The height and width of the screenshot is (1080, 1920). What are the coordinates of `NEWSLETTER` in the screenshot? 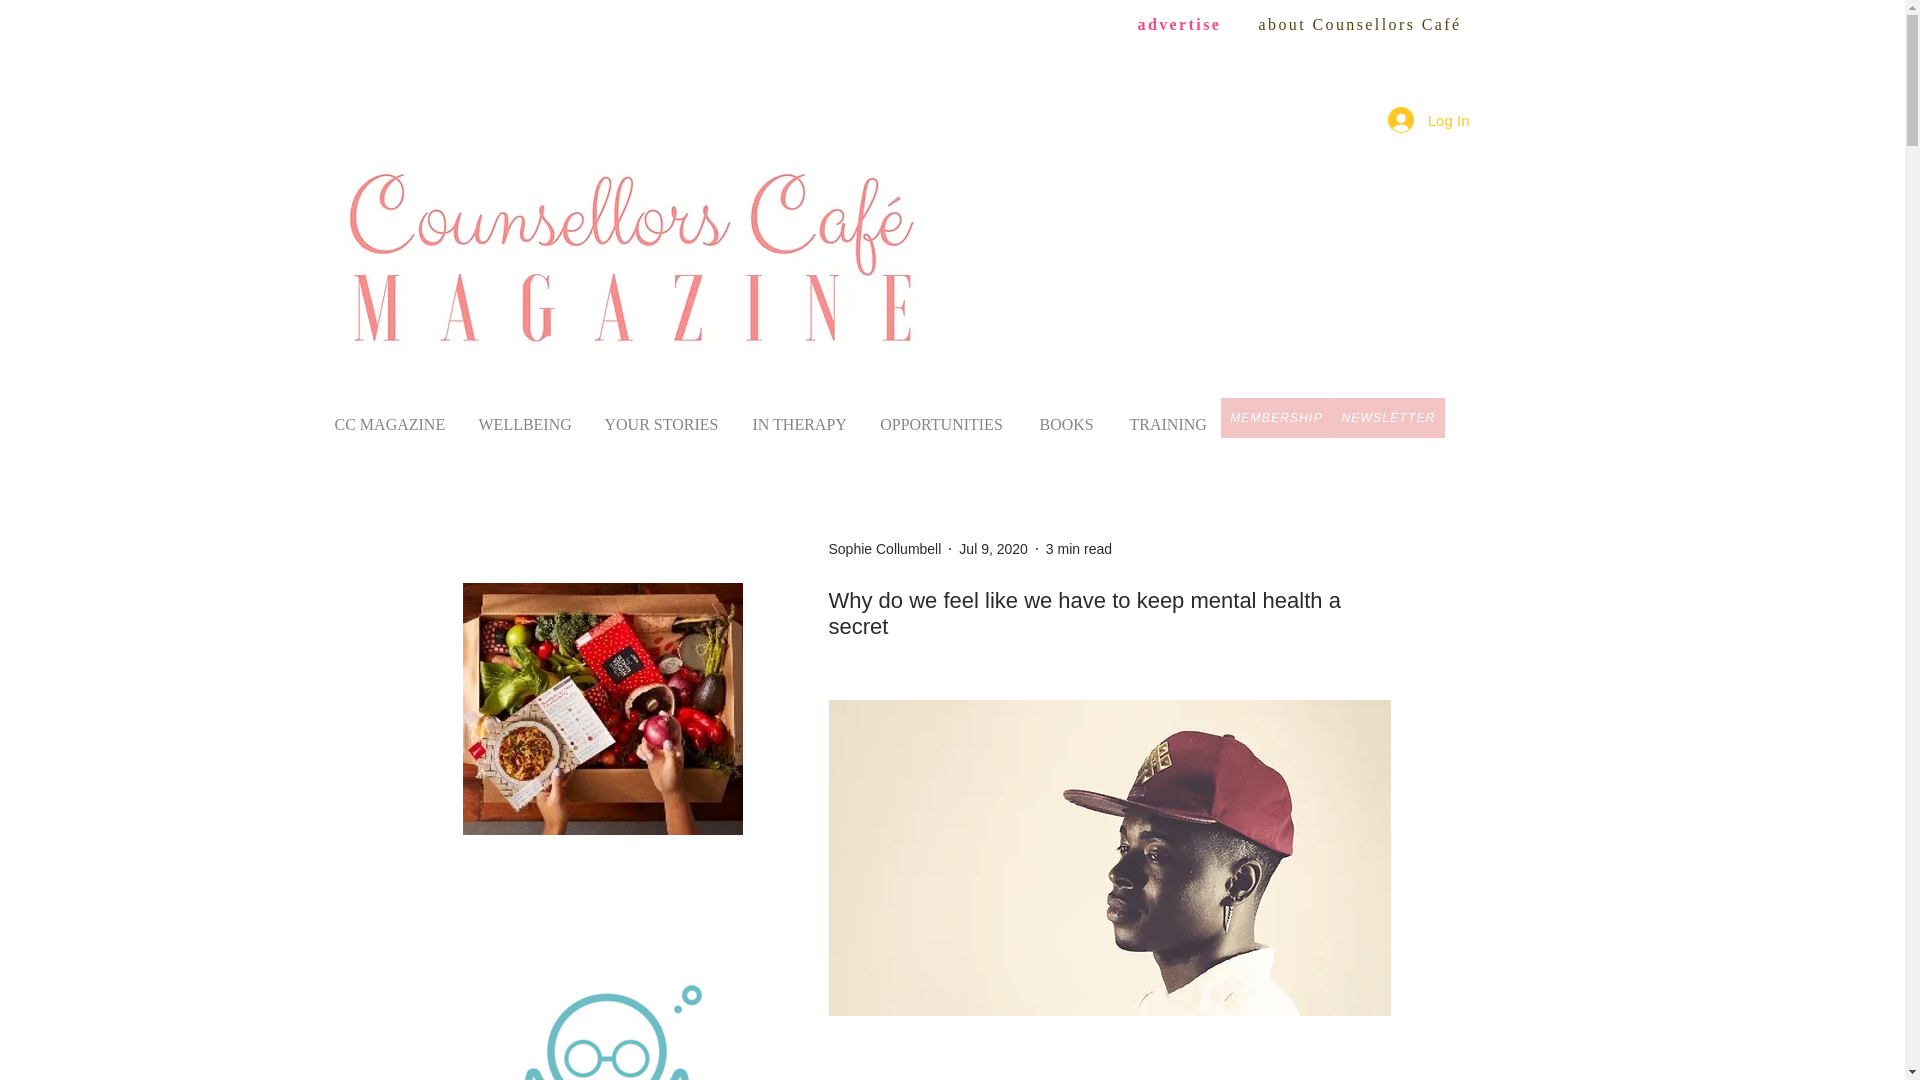 It's located at (1388, 418).